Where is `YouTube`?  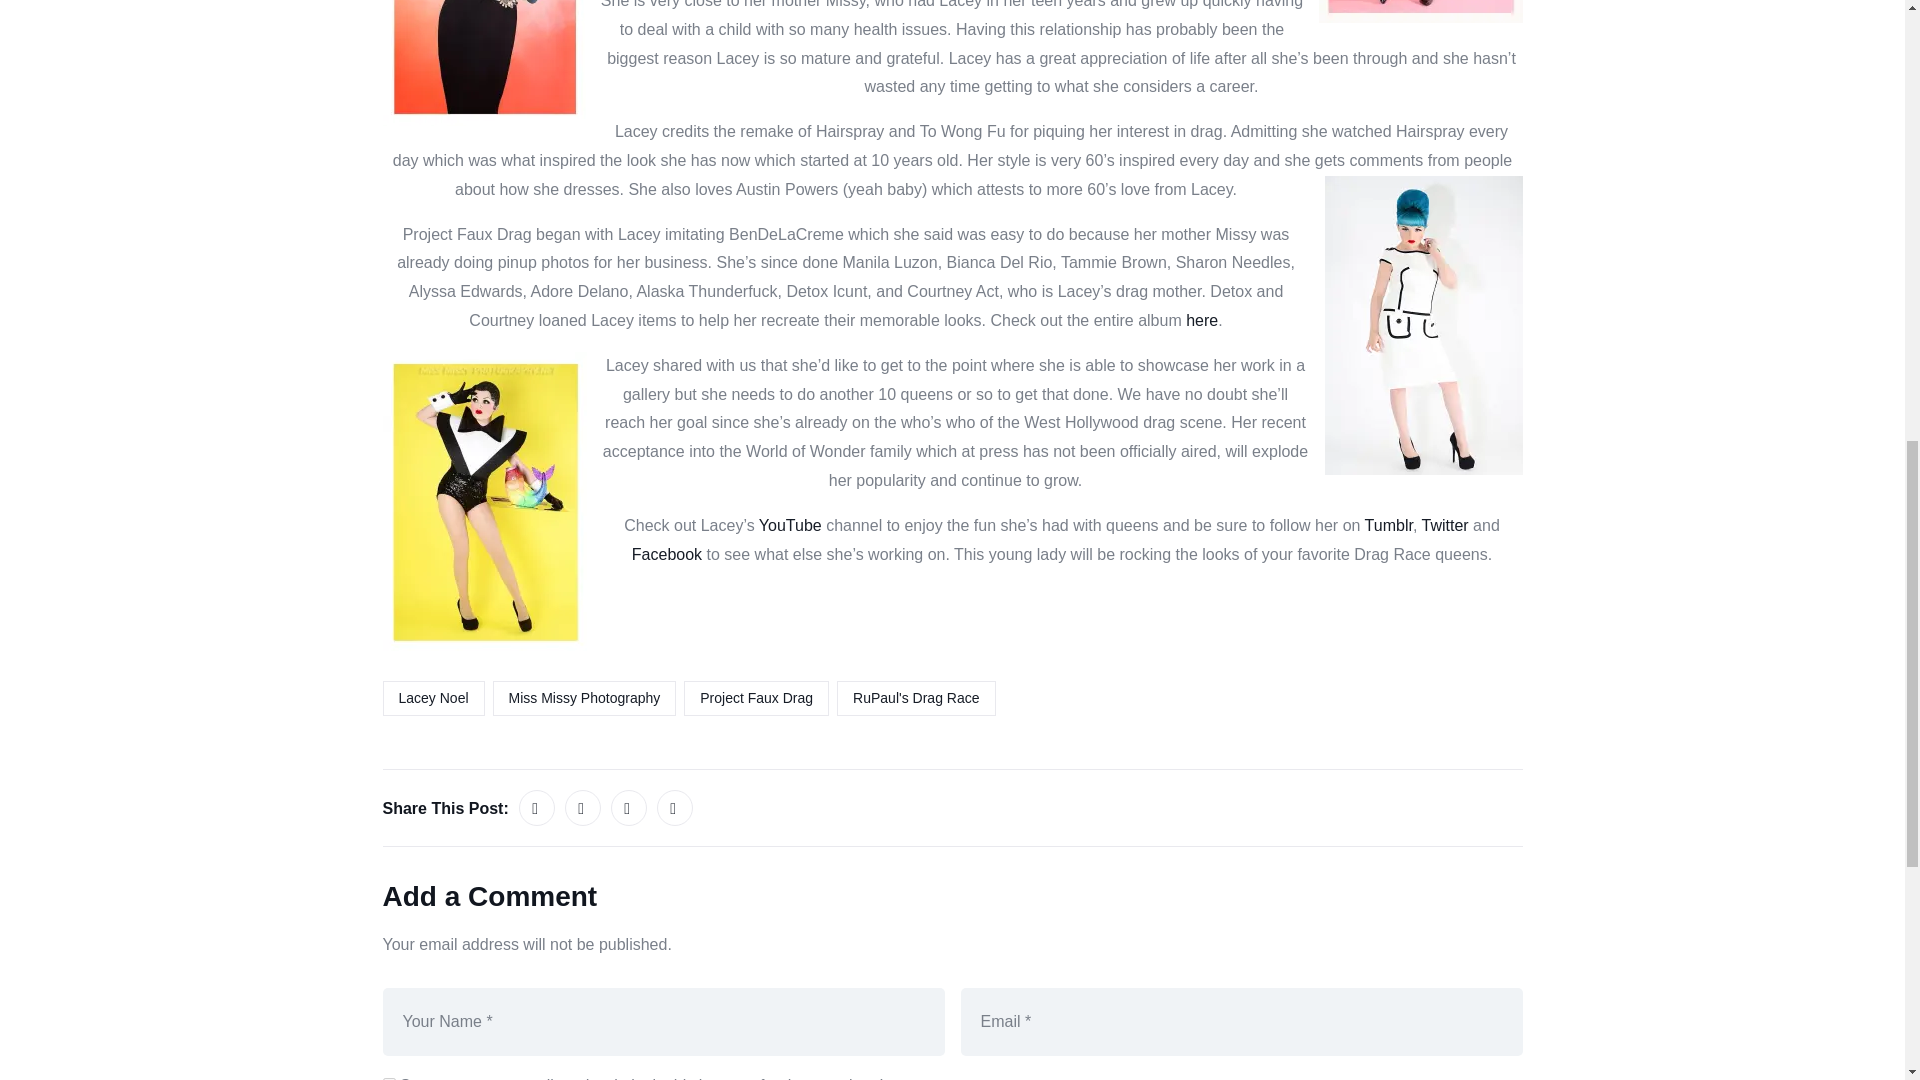 YouTube is located at coordinates (790, 525).